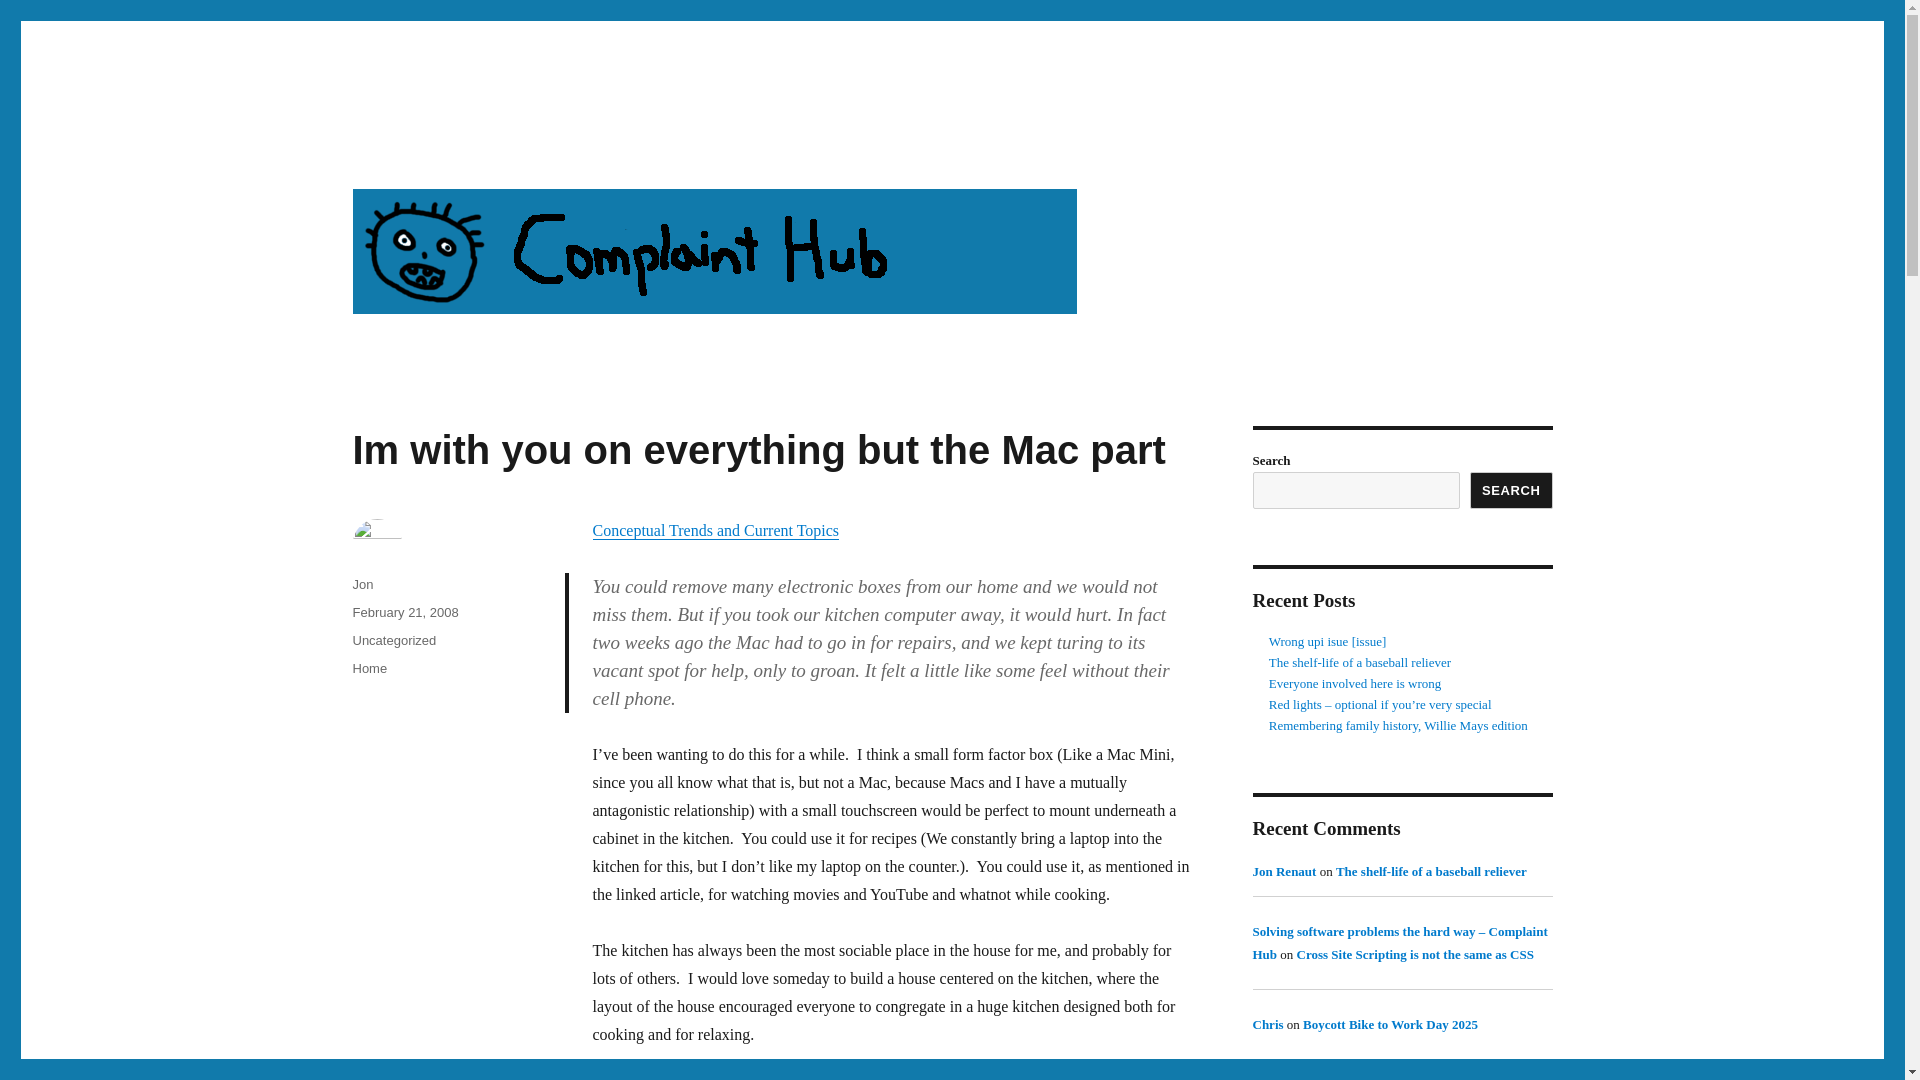  Describe the element at coordinates (393, 640) in the screenshot. I see `Uncategorized` at that location.